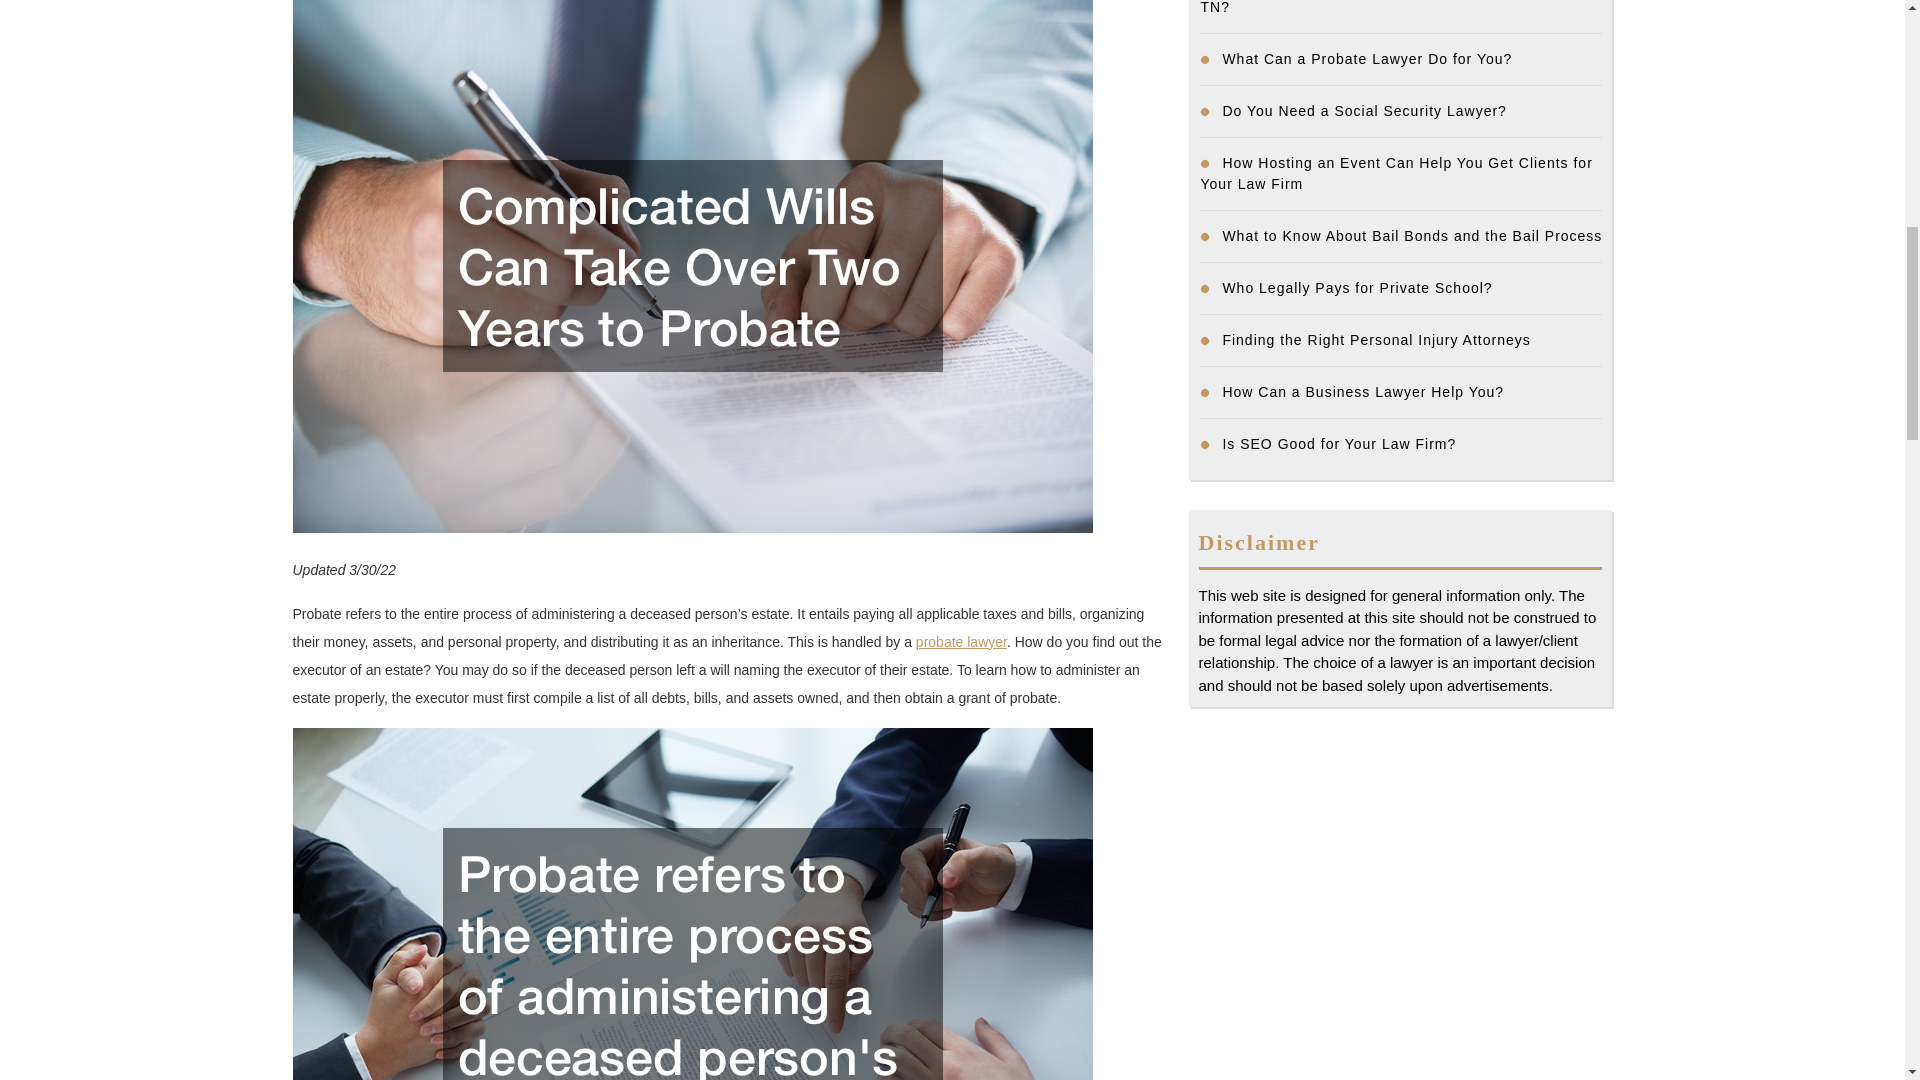 This screenshot has width=1920, height=1080. Describe the element at coordinates (1363, 110) in the screenshot. I see `Do You Need a Social Security Lawyer?` at that location.